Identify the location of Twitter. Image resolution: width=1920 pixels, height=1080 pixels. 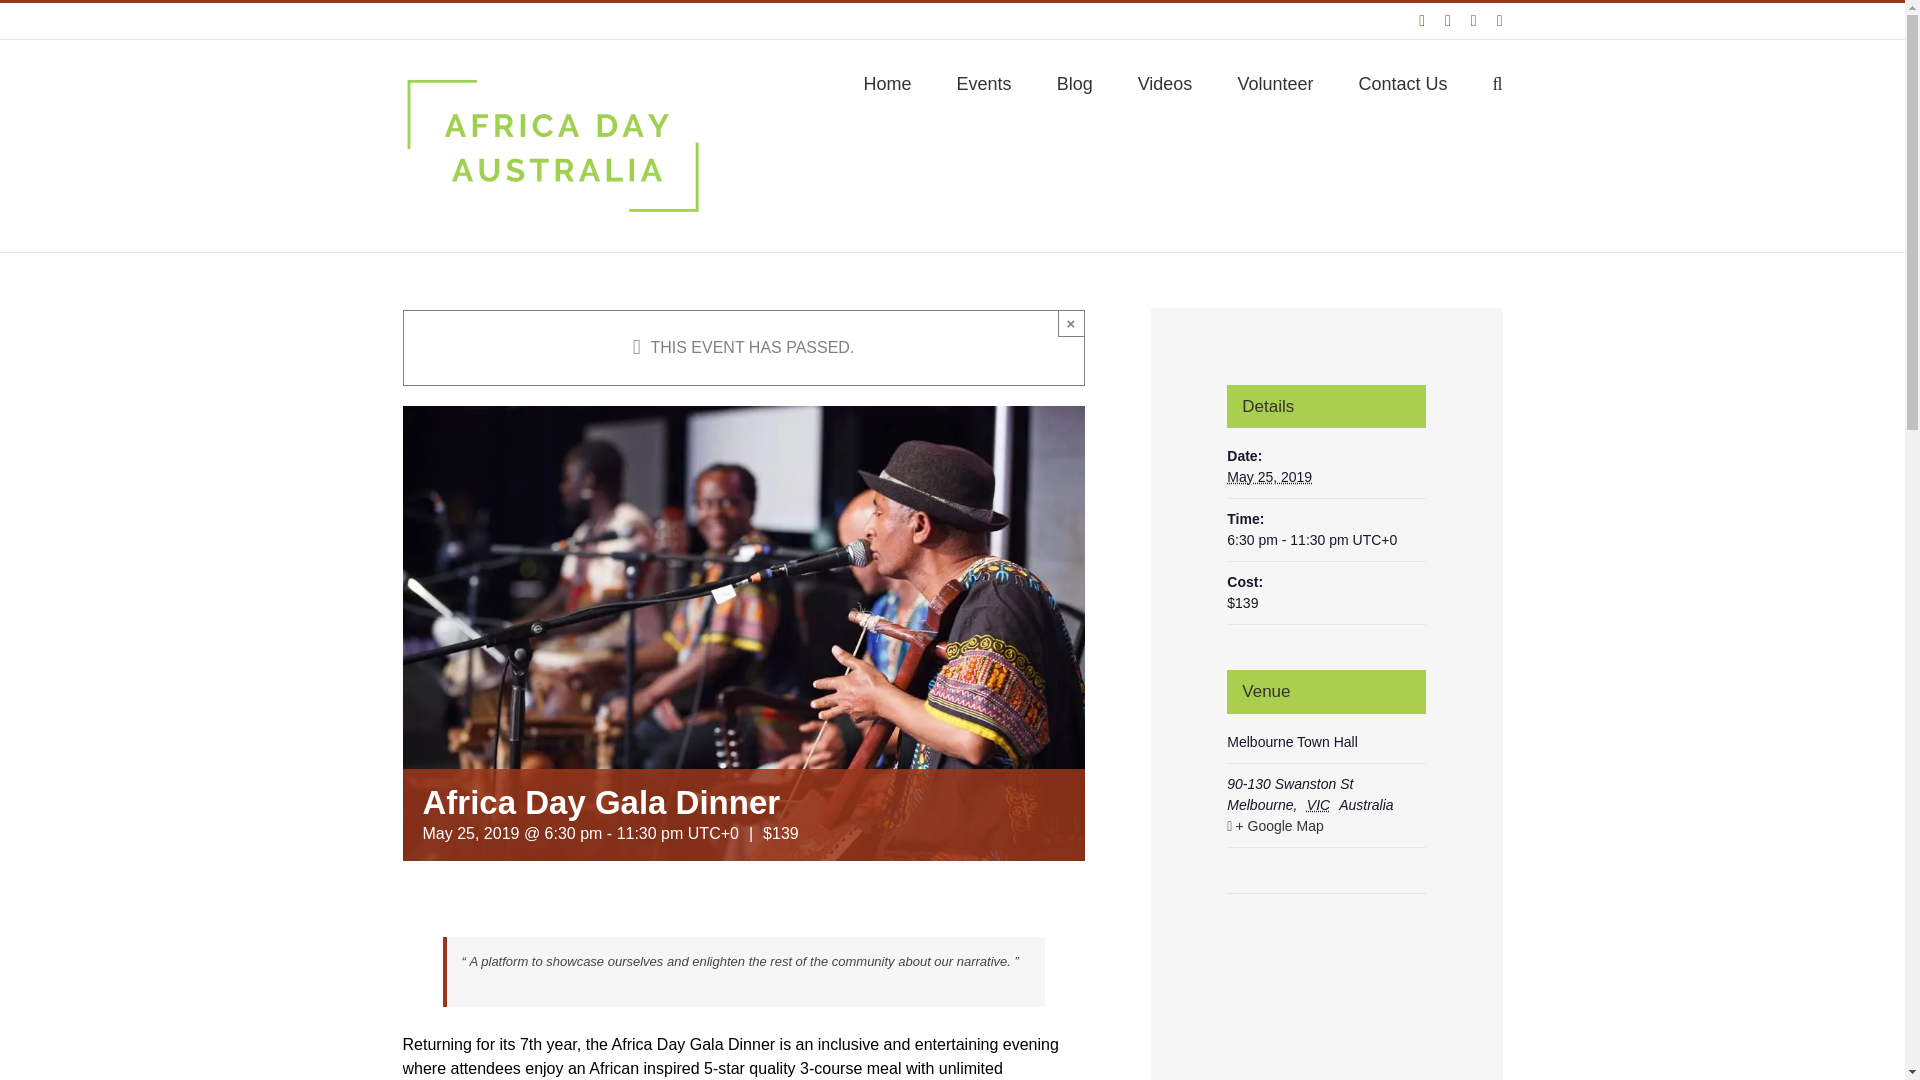
(1500, 20).